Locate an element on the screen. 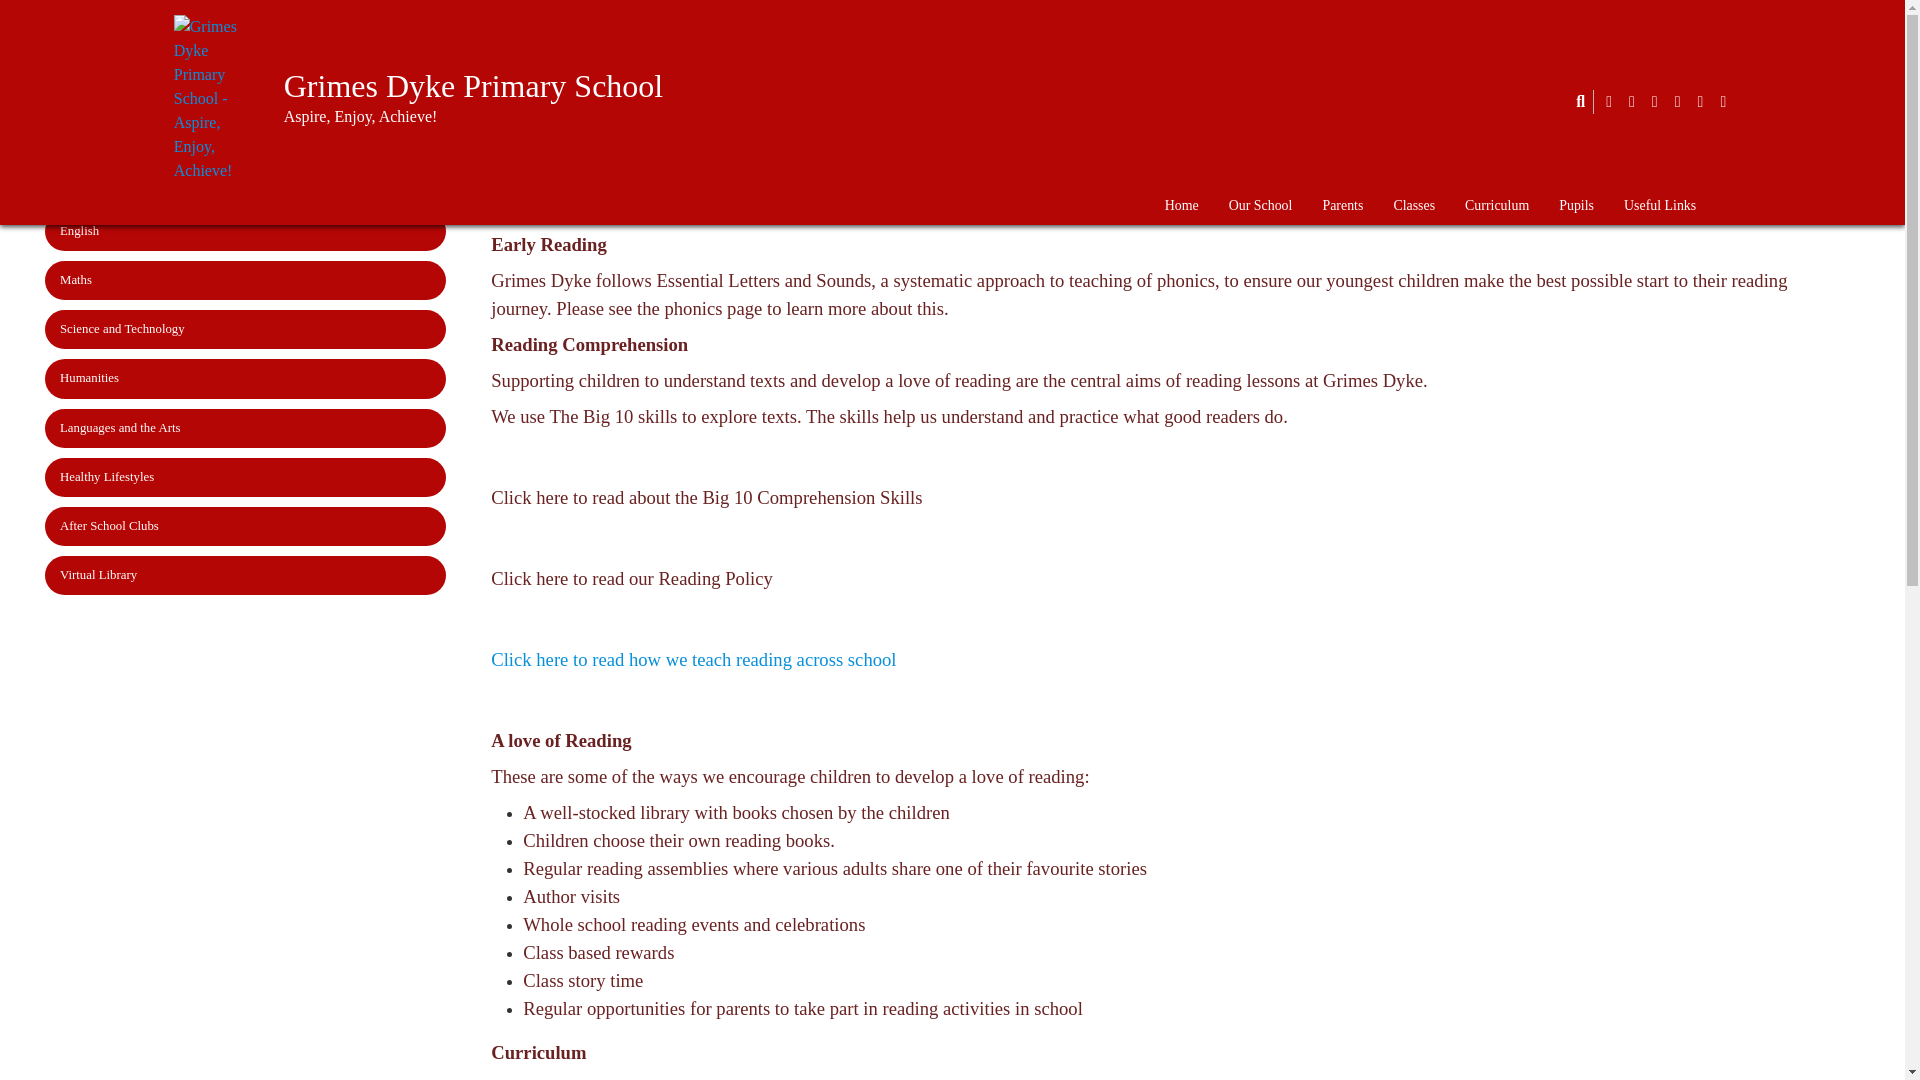 Image resolution: width=1920 pixels, height=1080 pixels. Parents is located at coordinates (1342, 206).